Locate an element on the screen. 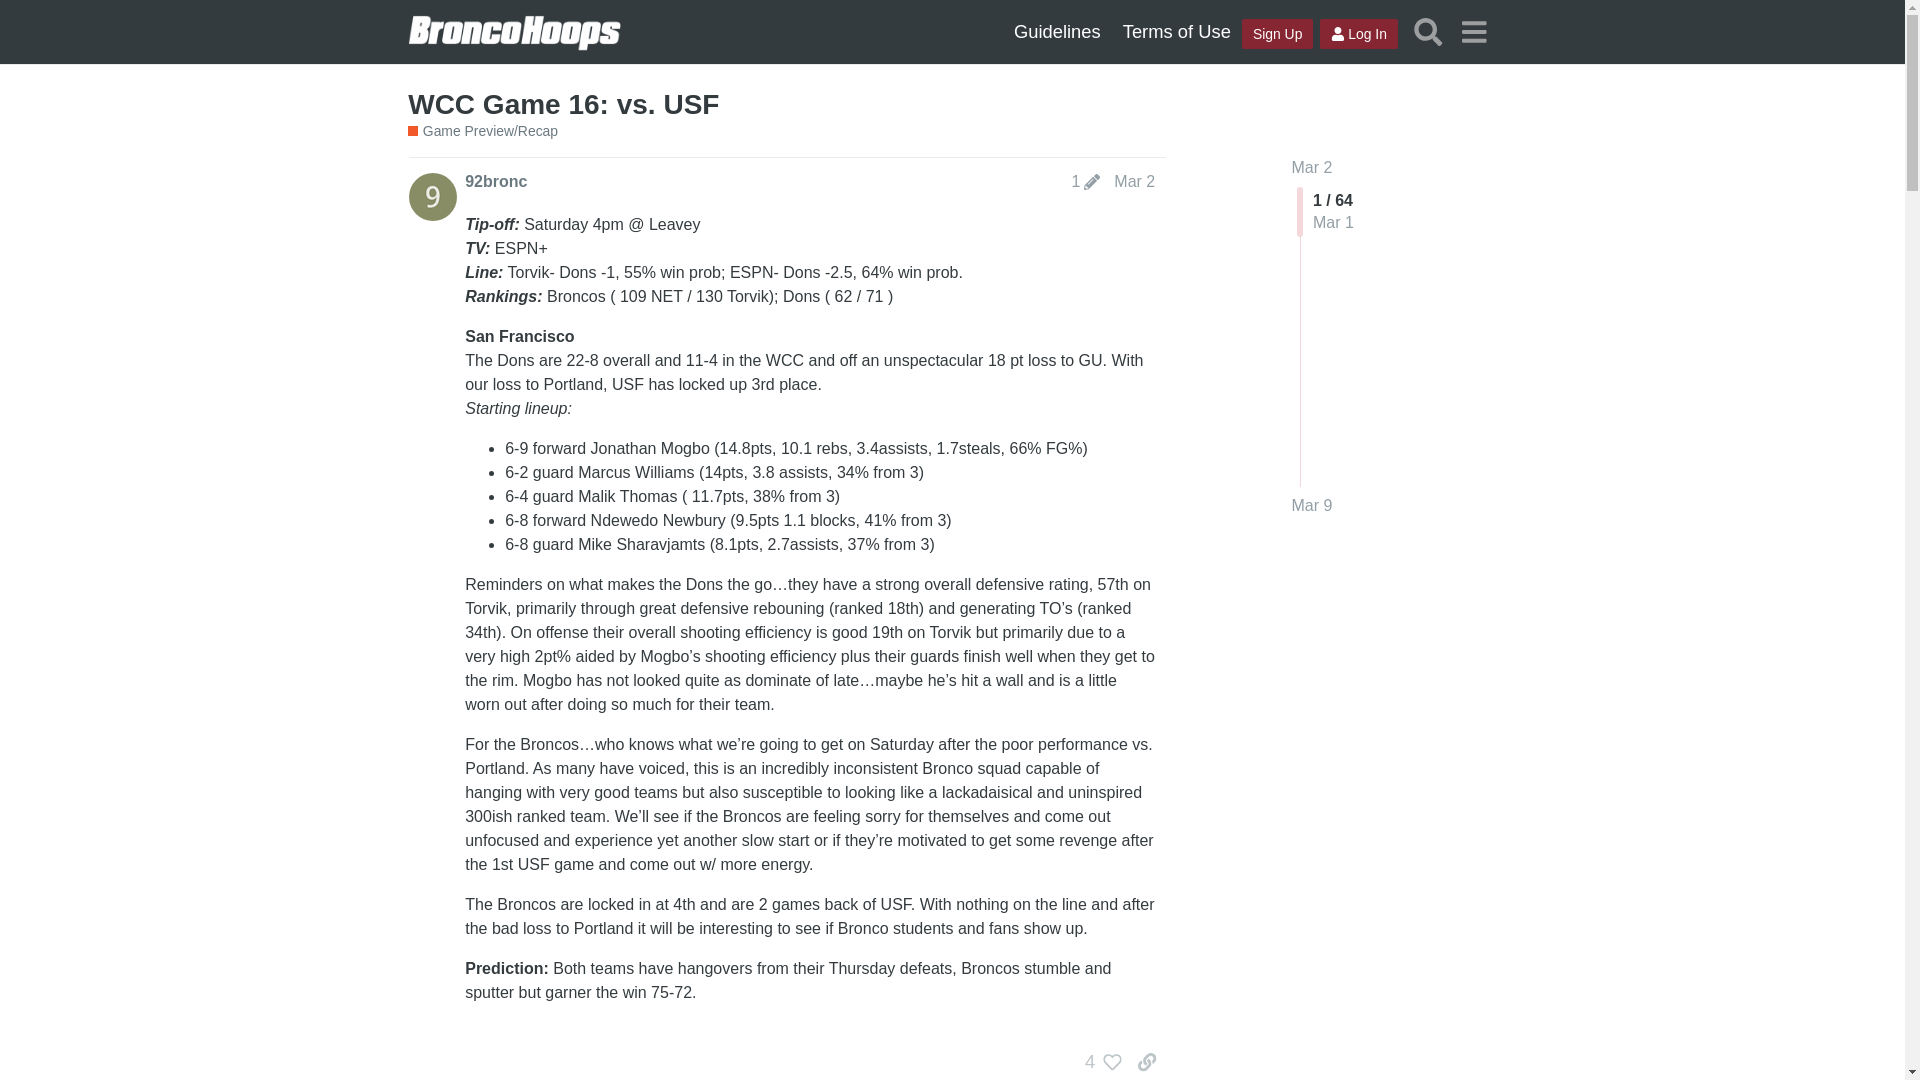 The image size is (1920, 1080). 1 is located at coordinates (1085, 182).